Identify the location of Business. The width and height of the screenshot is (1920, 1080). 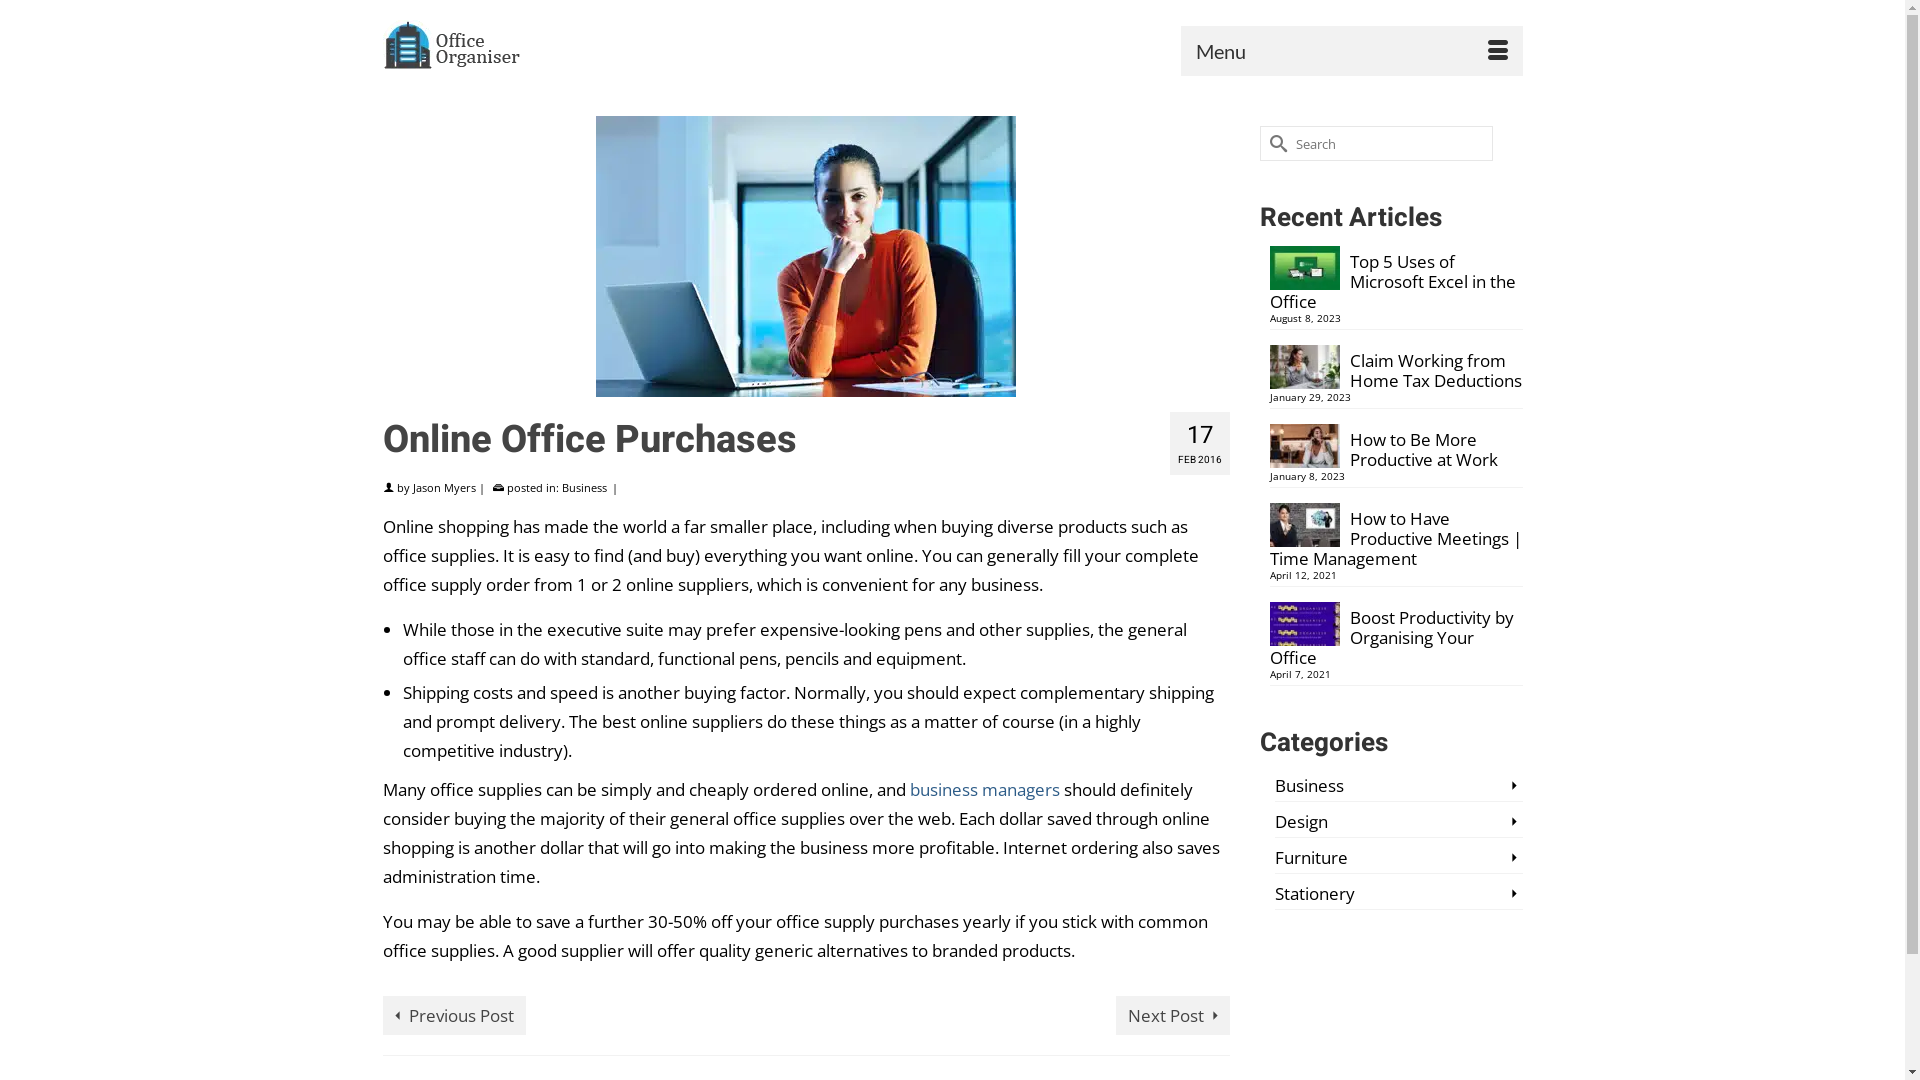
(1399, 786).